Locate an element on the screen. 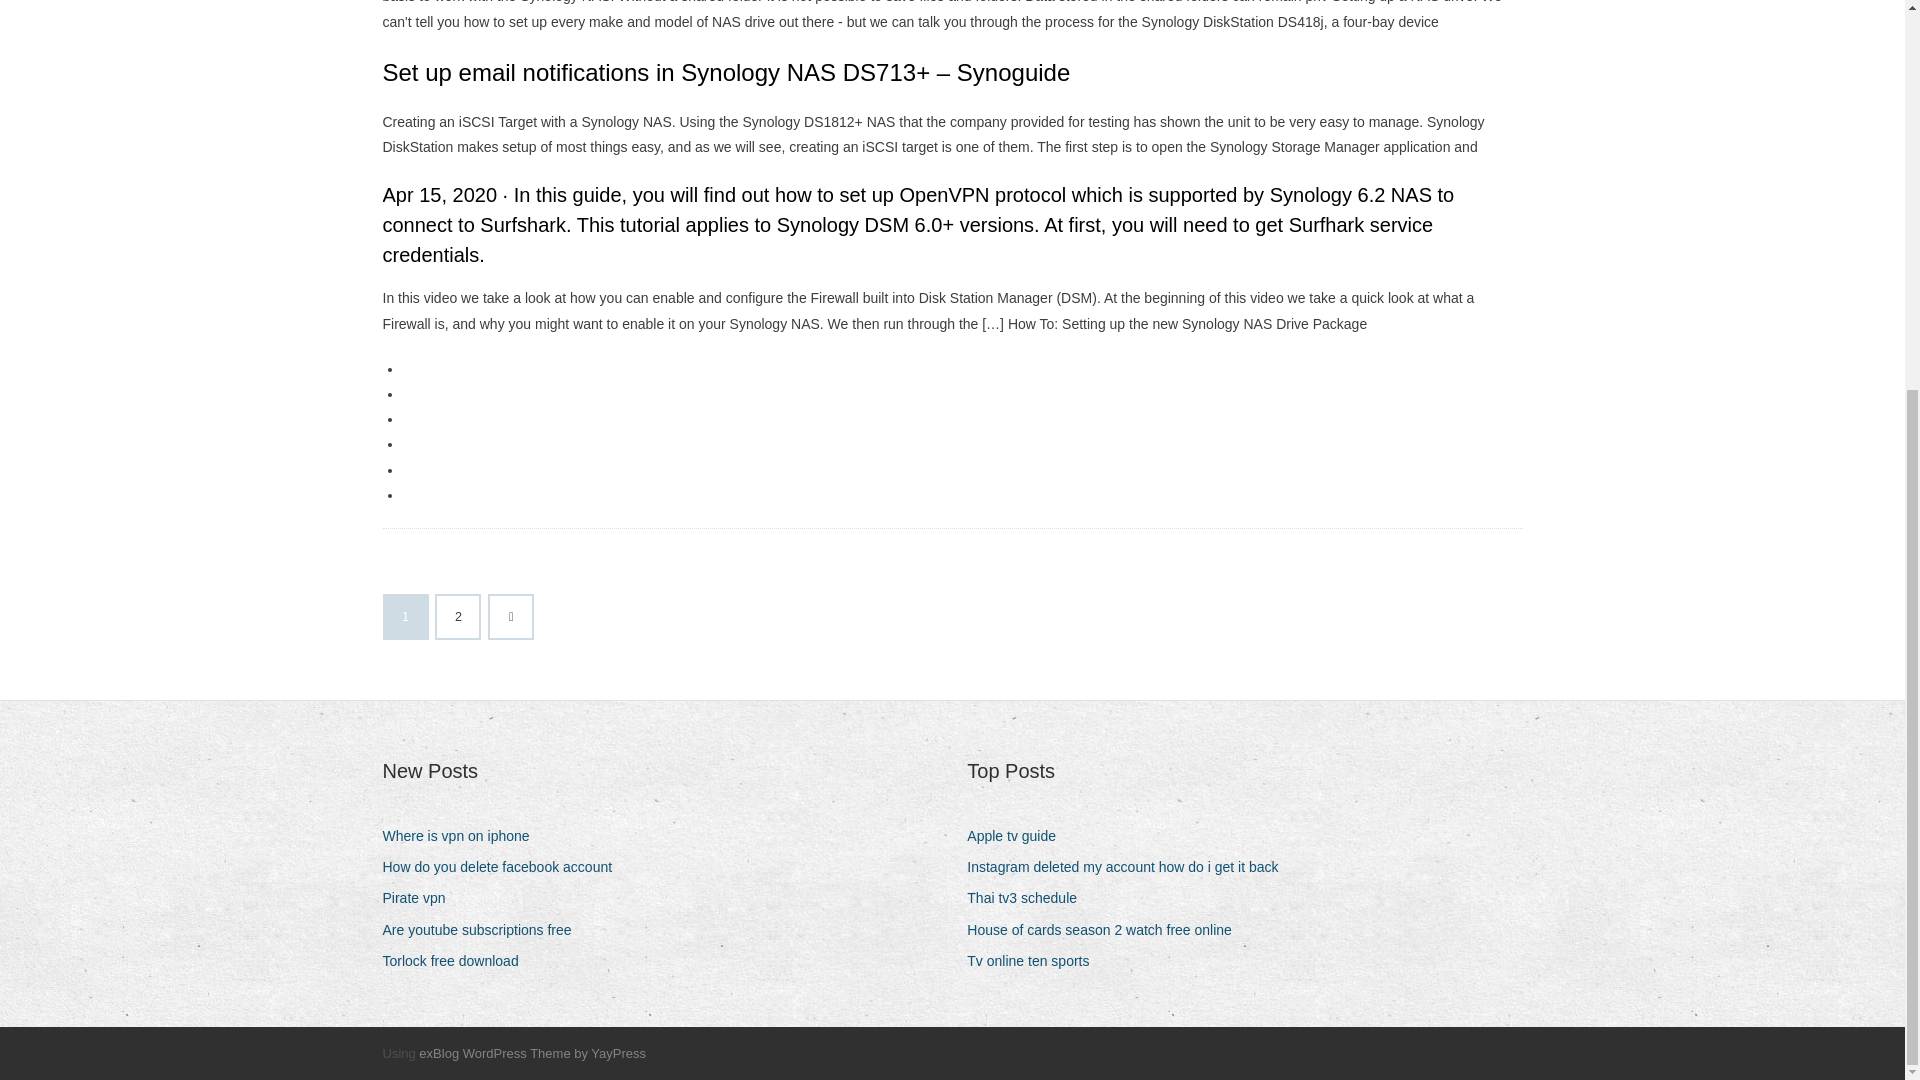  Apple tv guide is located at coordinates (1019, 836).